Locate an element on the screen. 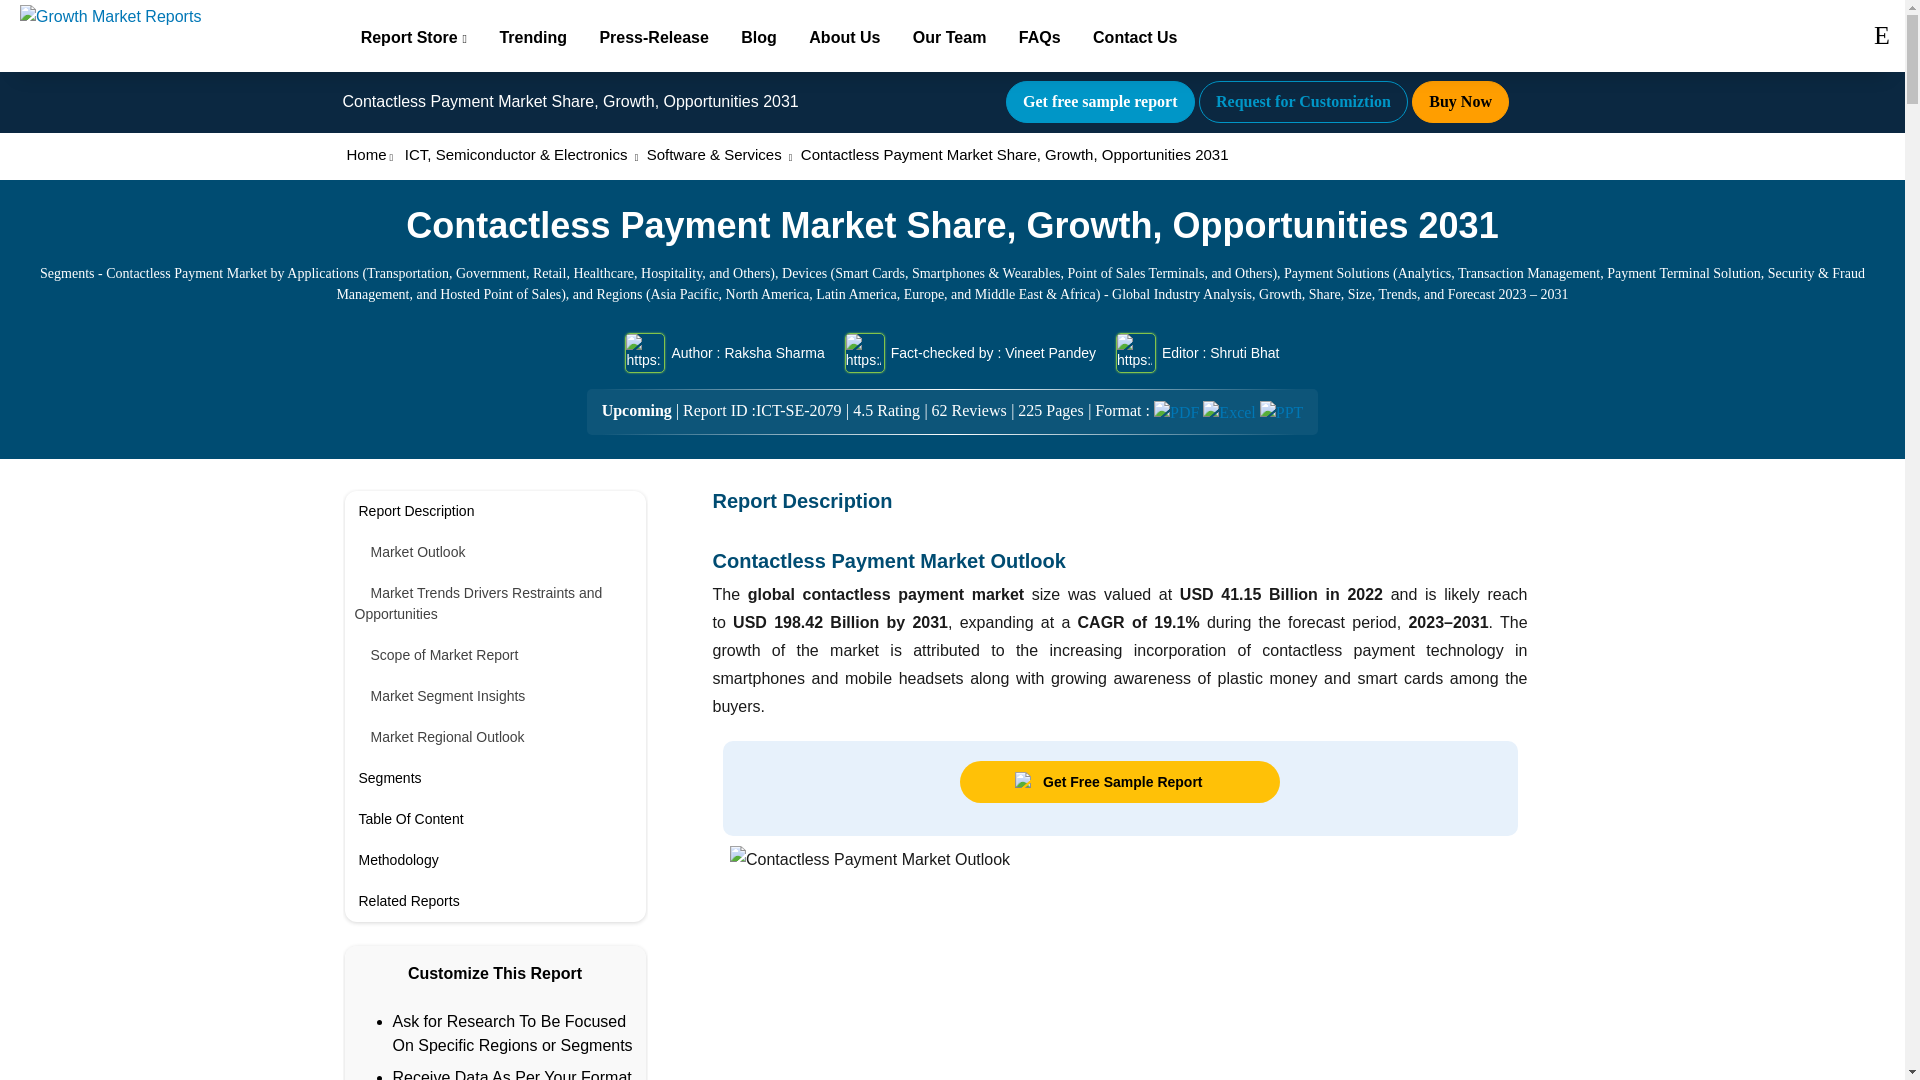 This screenshot has height=1080, width=1920. Market Regional Outlook is located at coordinates (494, 738).